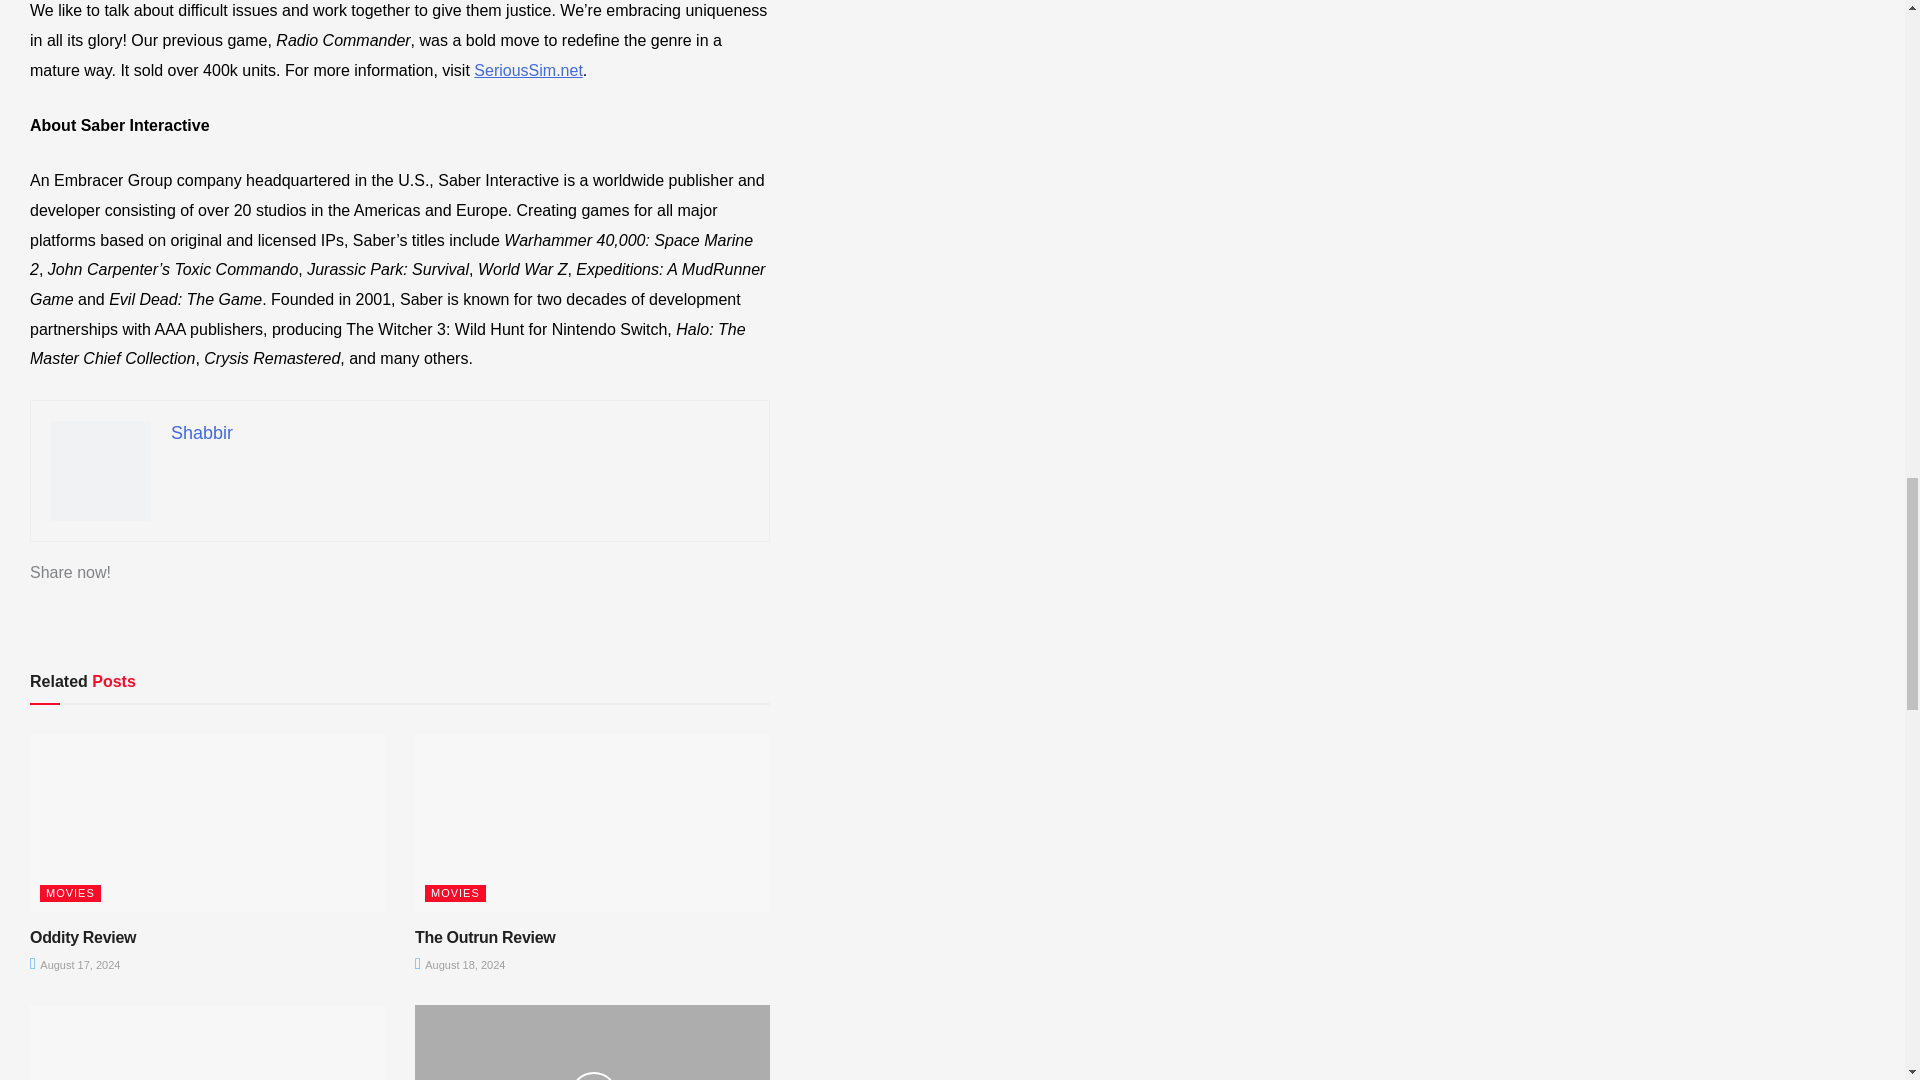 This screenshot has height=1080, width=1920. Describe the element at coordinates (528, 70) in the screenshot. I see `SeriousSim.net` at that location.